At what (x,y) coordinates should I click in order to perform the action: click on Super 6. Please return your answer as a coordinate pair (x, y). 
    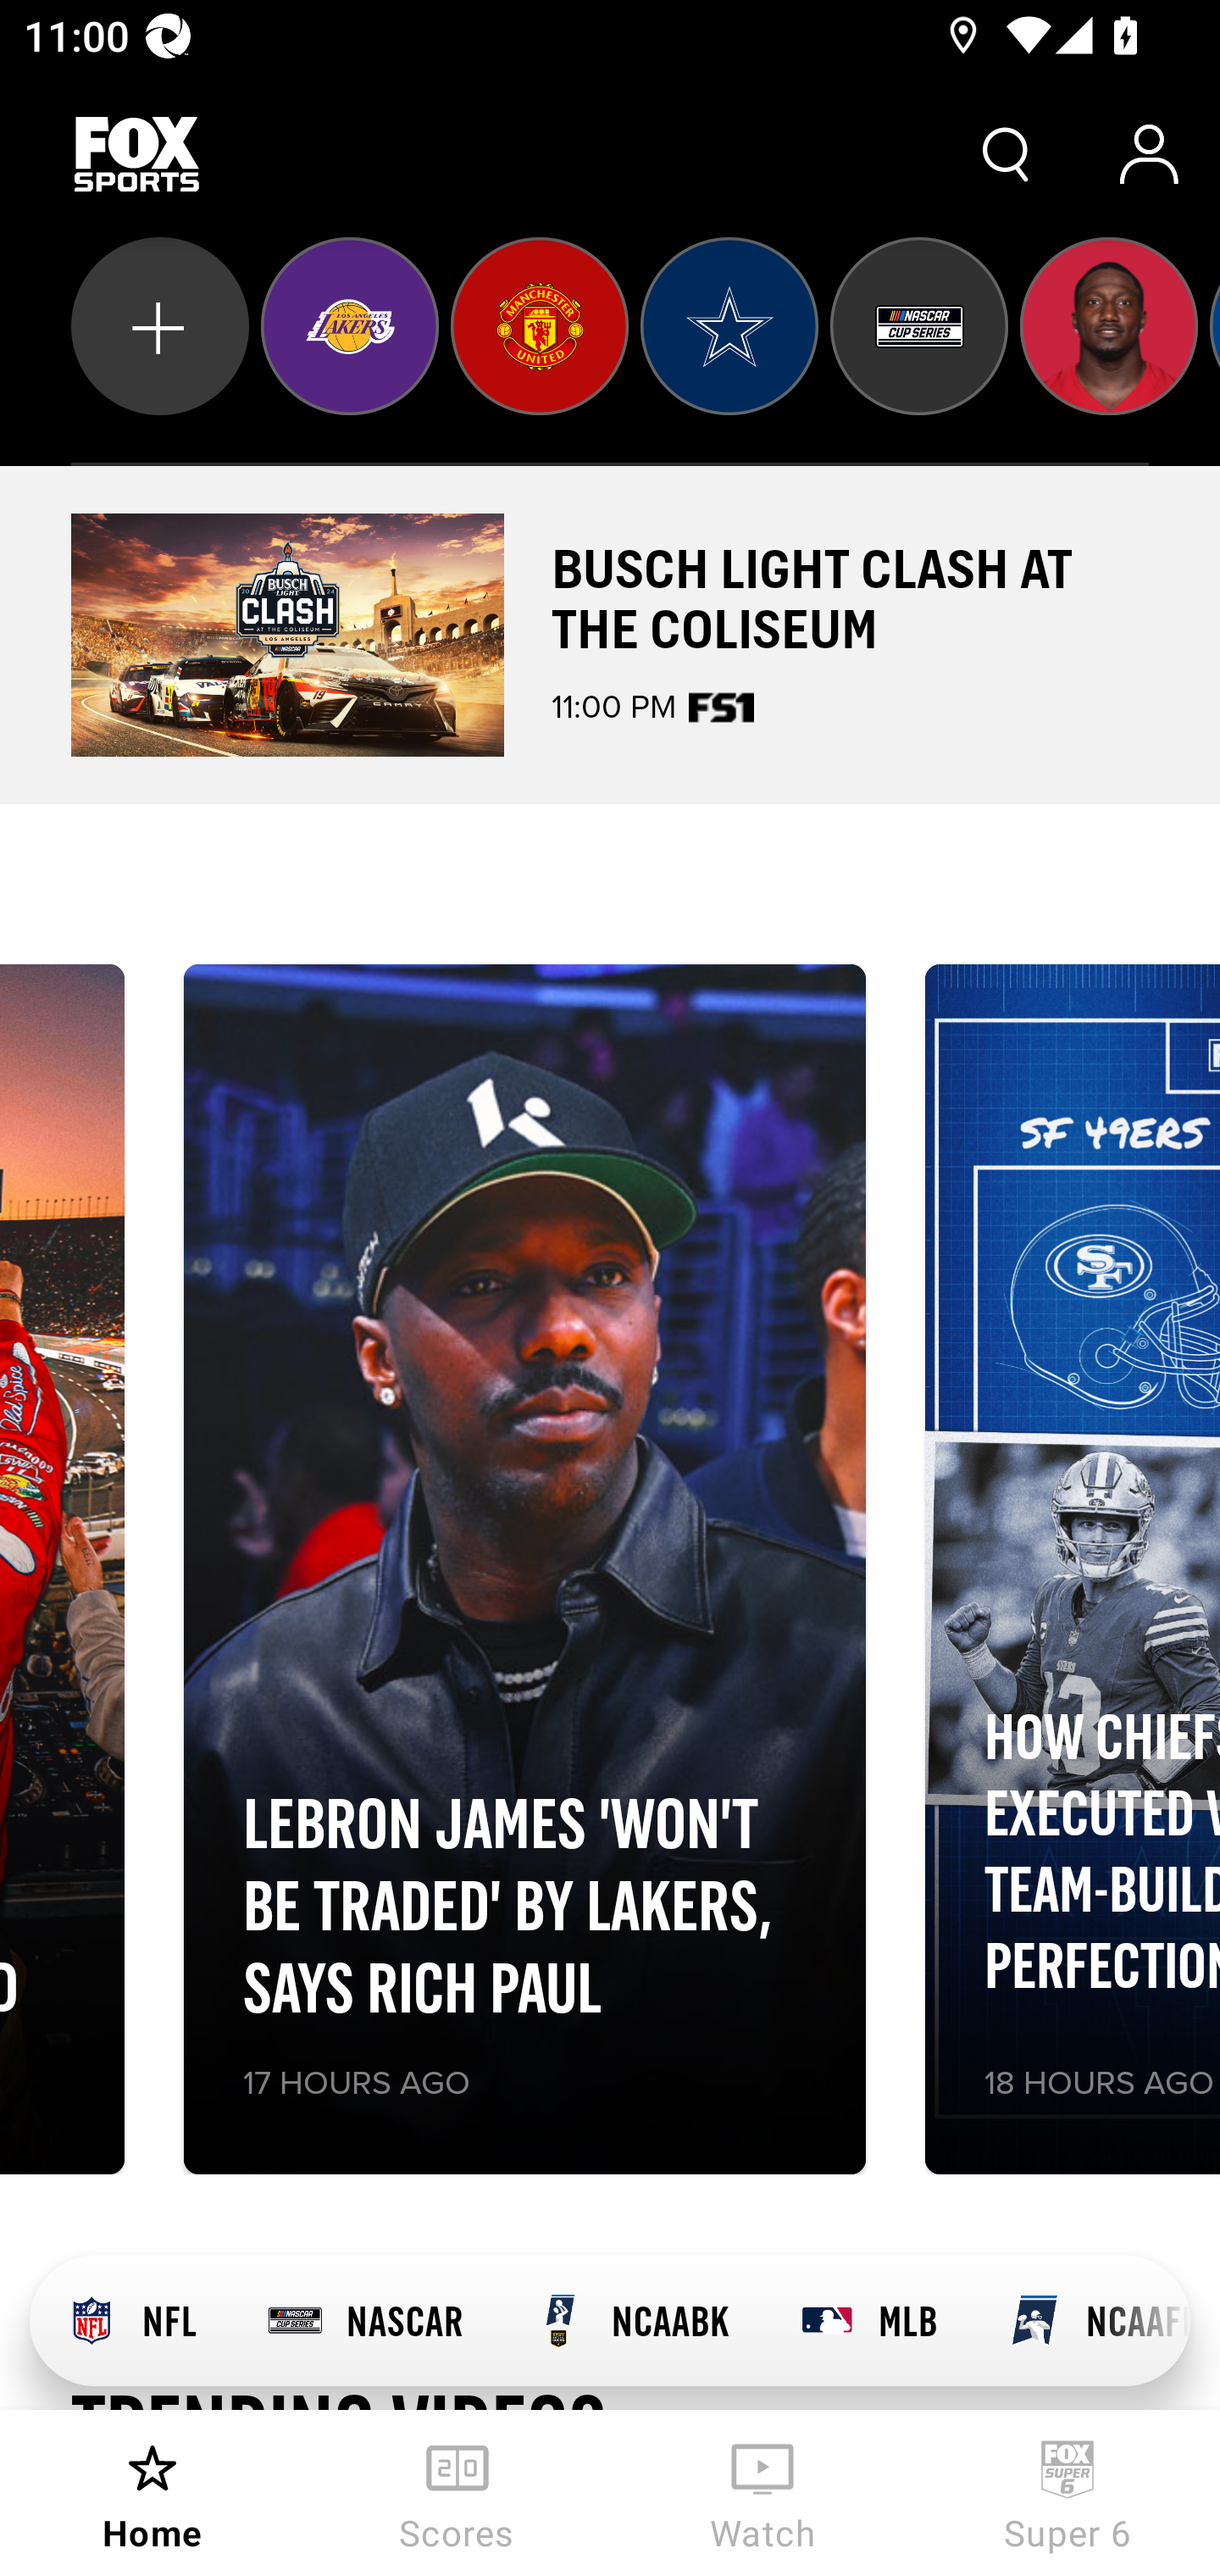
    Looking at the image, I should click on (1067, 2493).